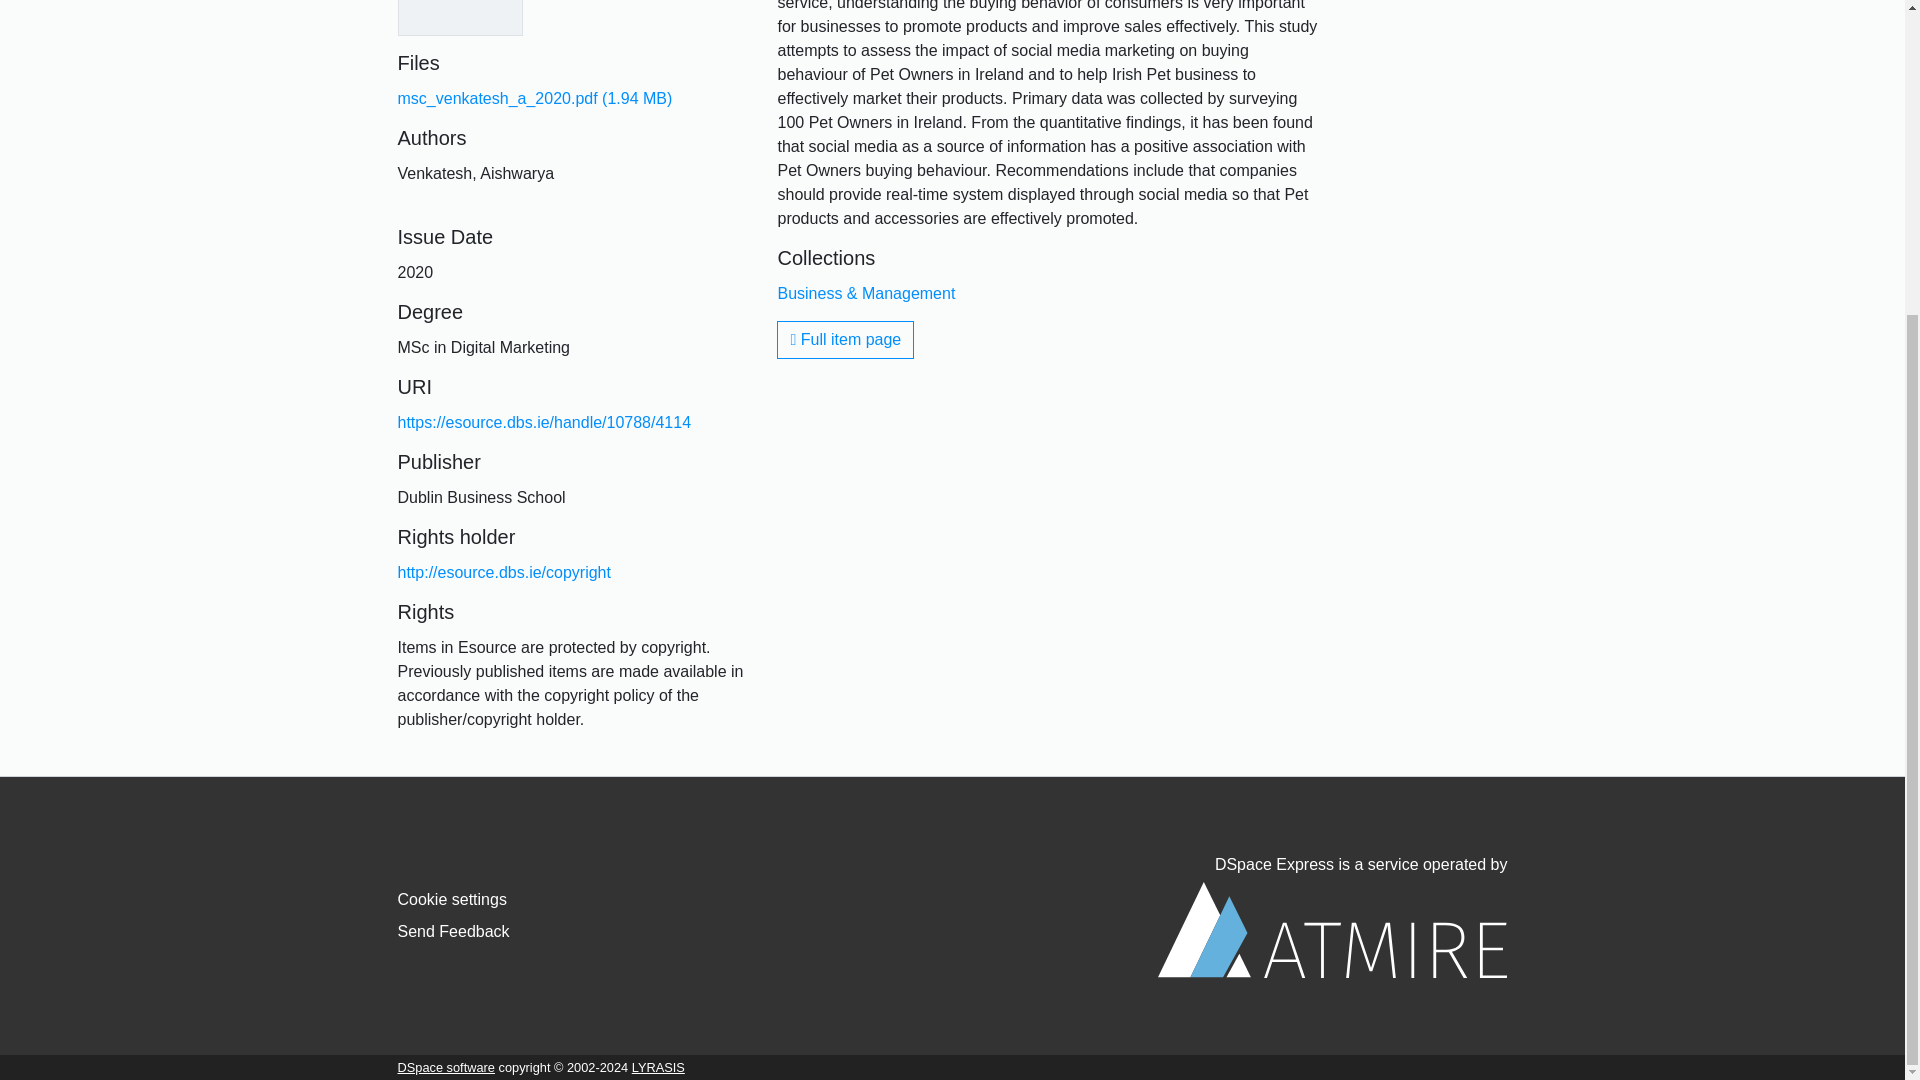 Image resolution: width=1920 pixels, height=1080 pixels. I want to click on DSpace software, so click(446, 1066).